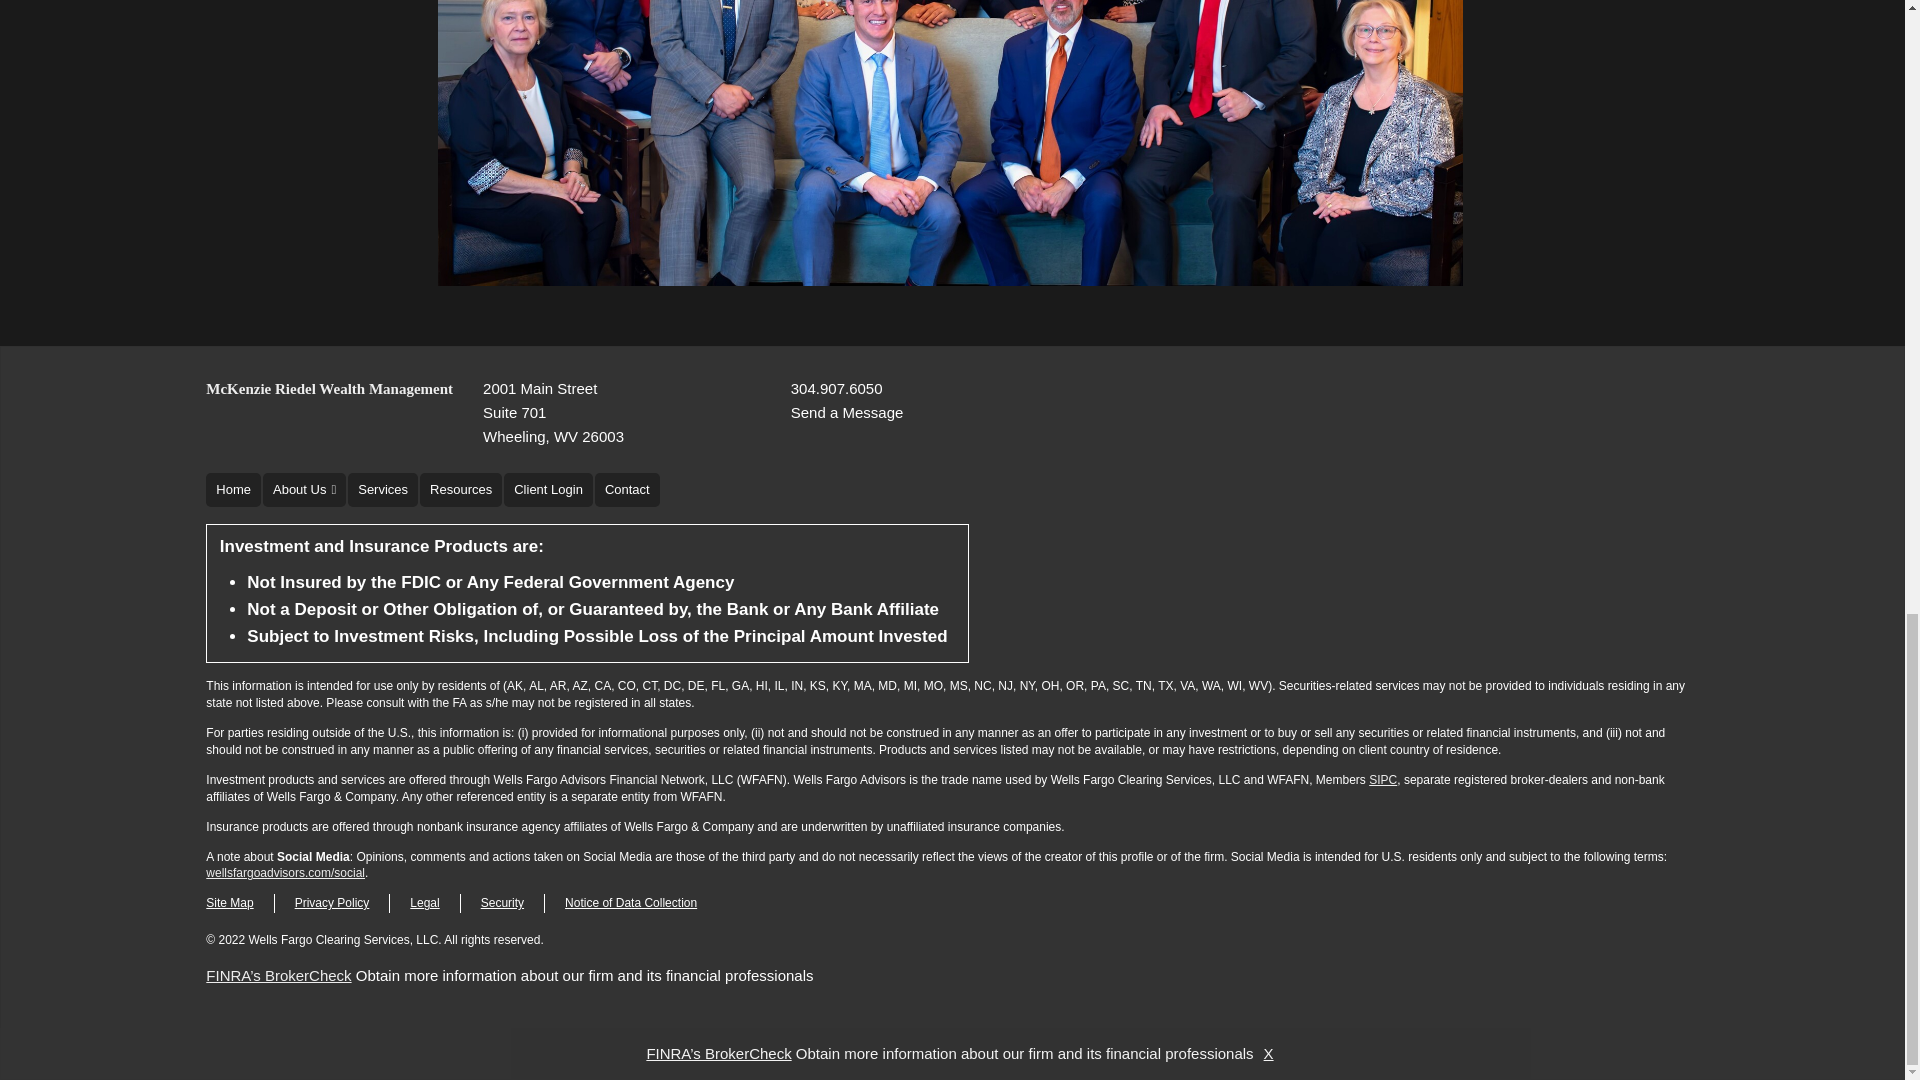  I want to click on Site Map, so click(229, 903).